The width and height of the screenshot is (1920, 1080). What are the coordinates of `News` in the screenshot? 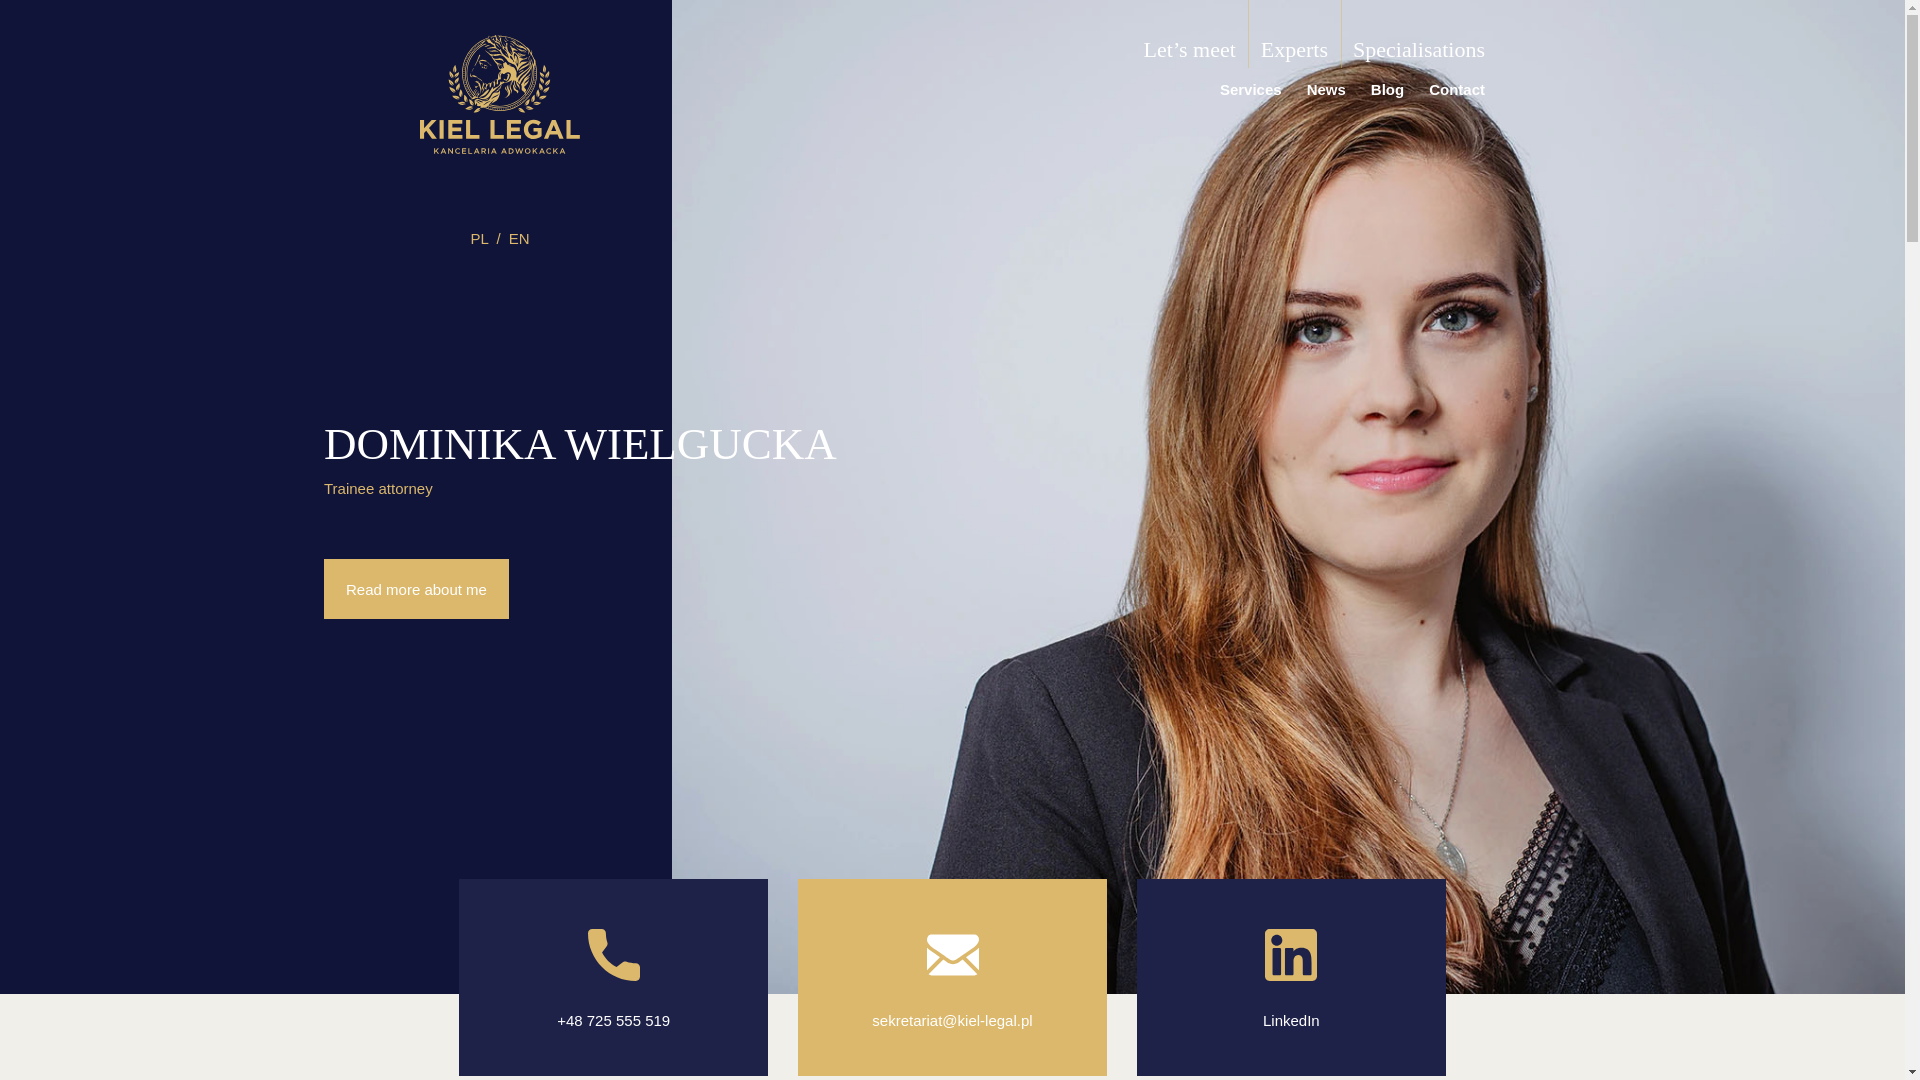 It's located at (1326, 90).